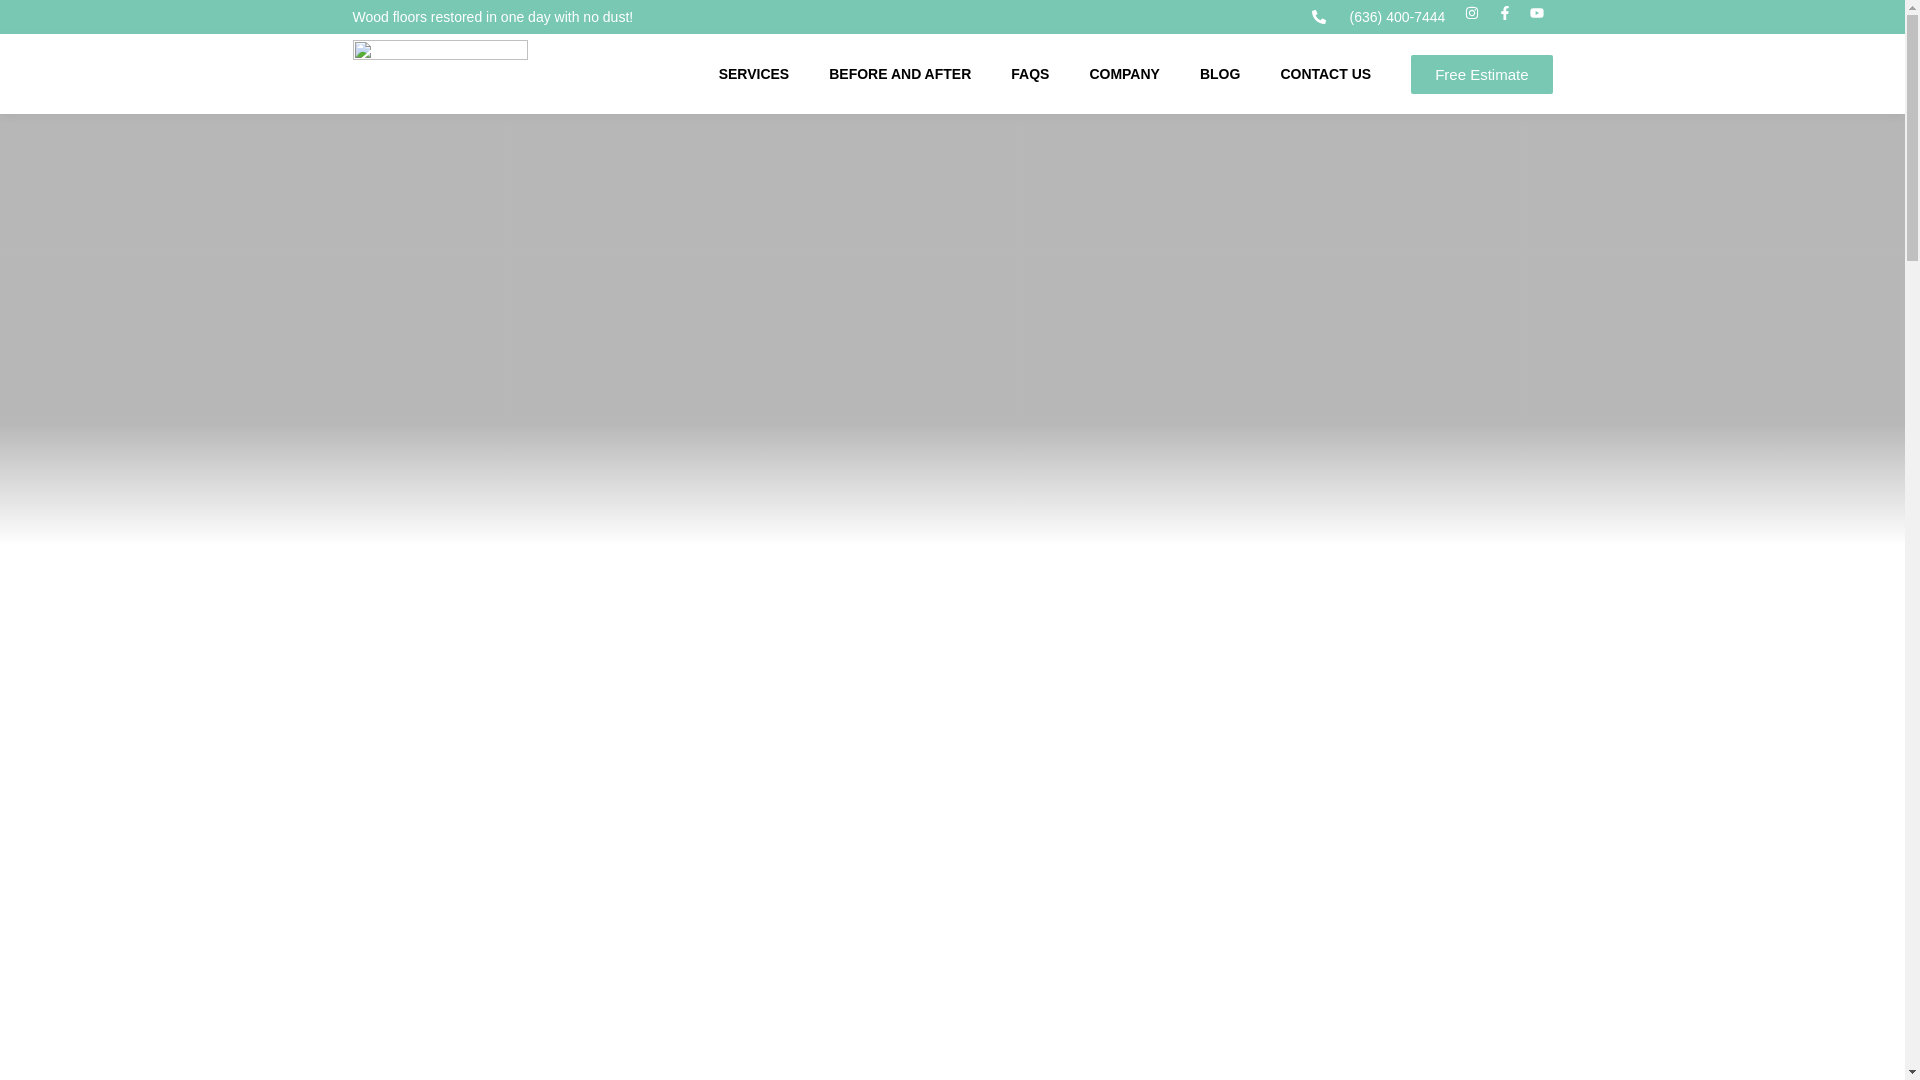  Describe the element at coordinates (1481, 73) in the screenshot. I see `Free Estimate` at that location.